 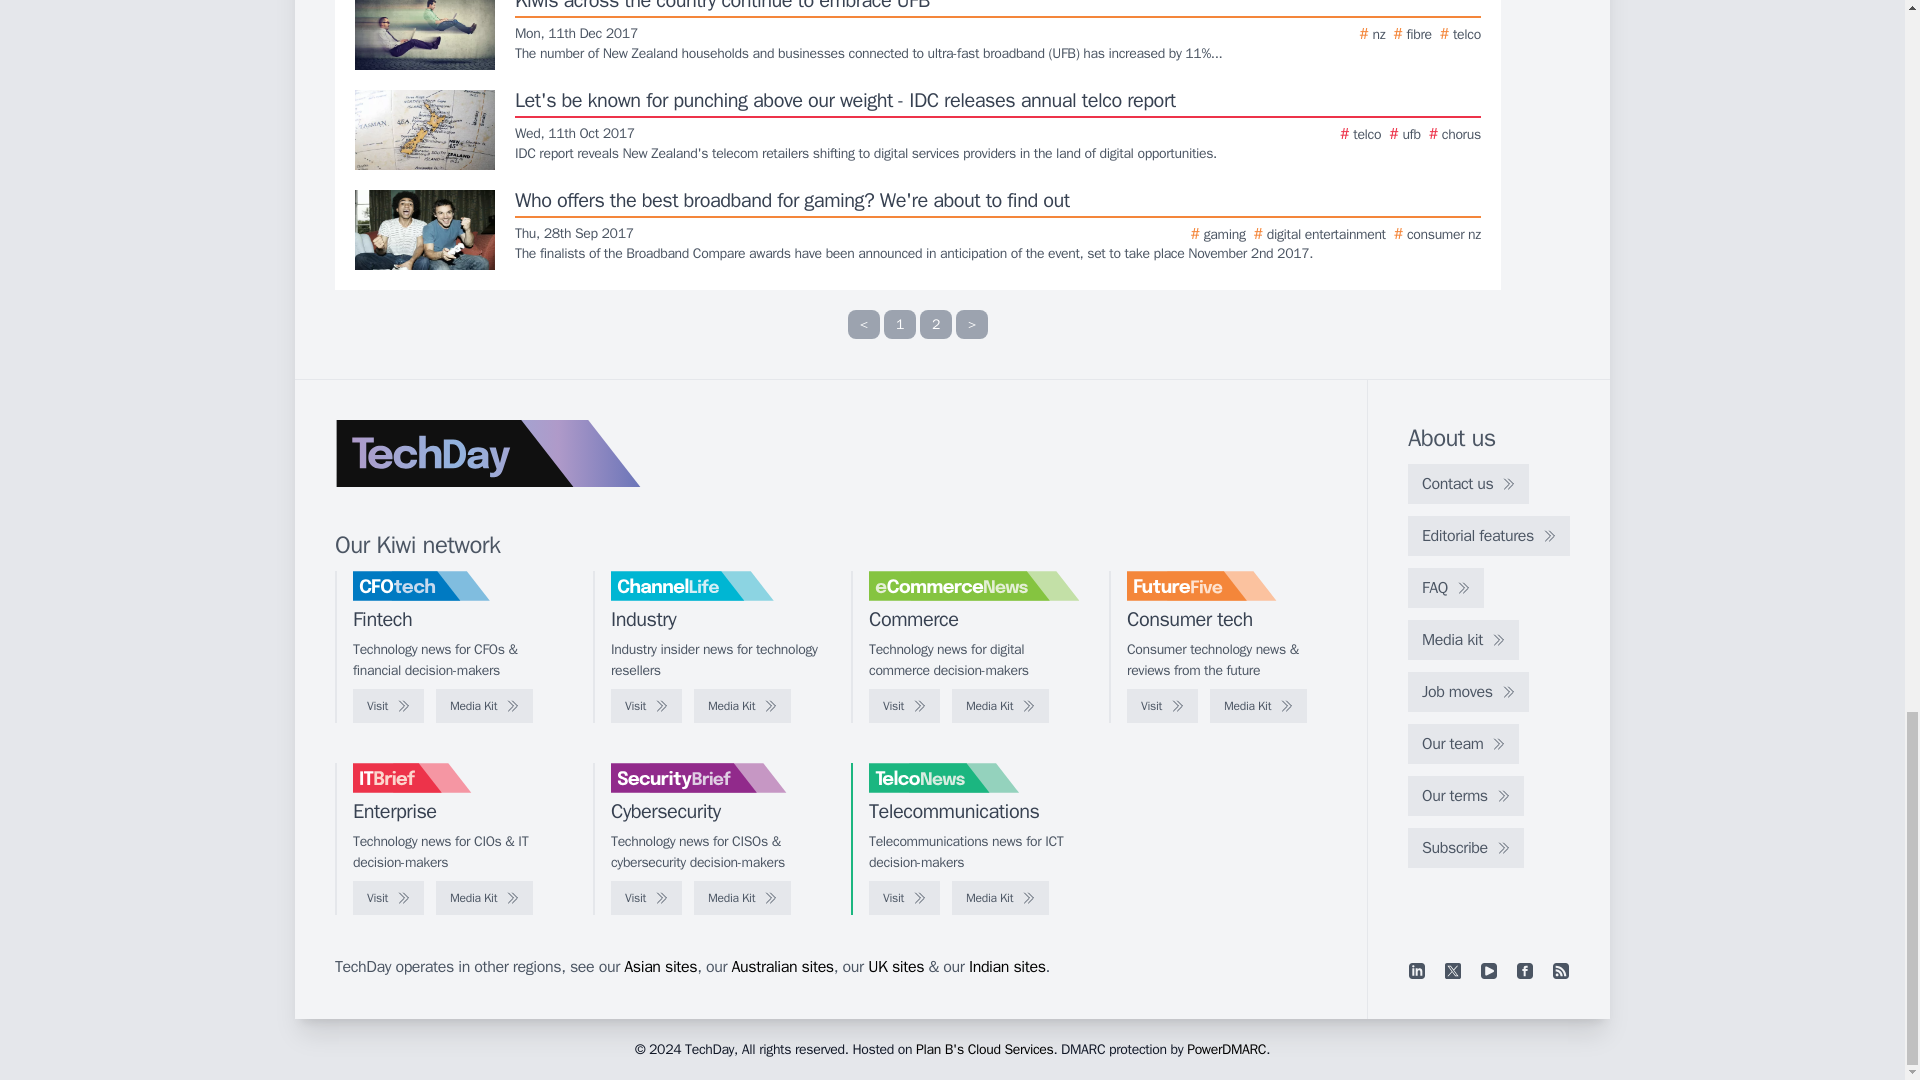 What do you see at coordinates (646, 706) in the screenshot?
I see `Visit` at bounding box center [646, 706].